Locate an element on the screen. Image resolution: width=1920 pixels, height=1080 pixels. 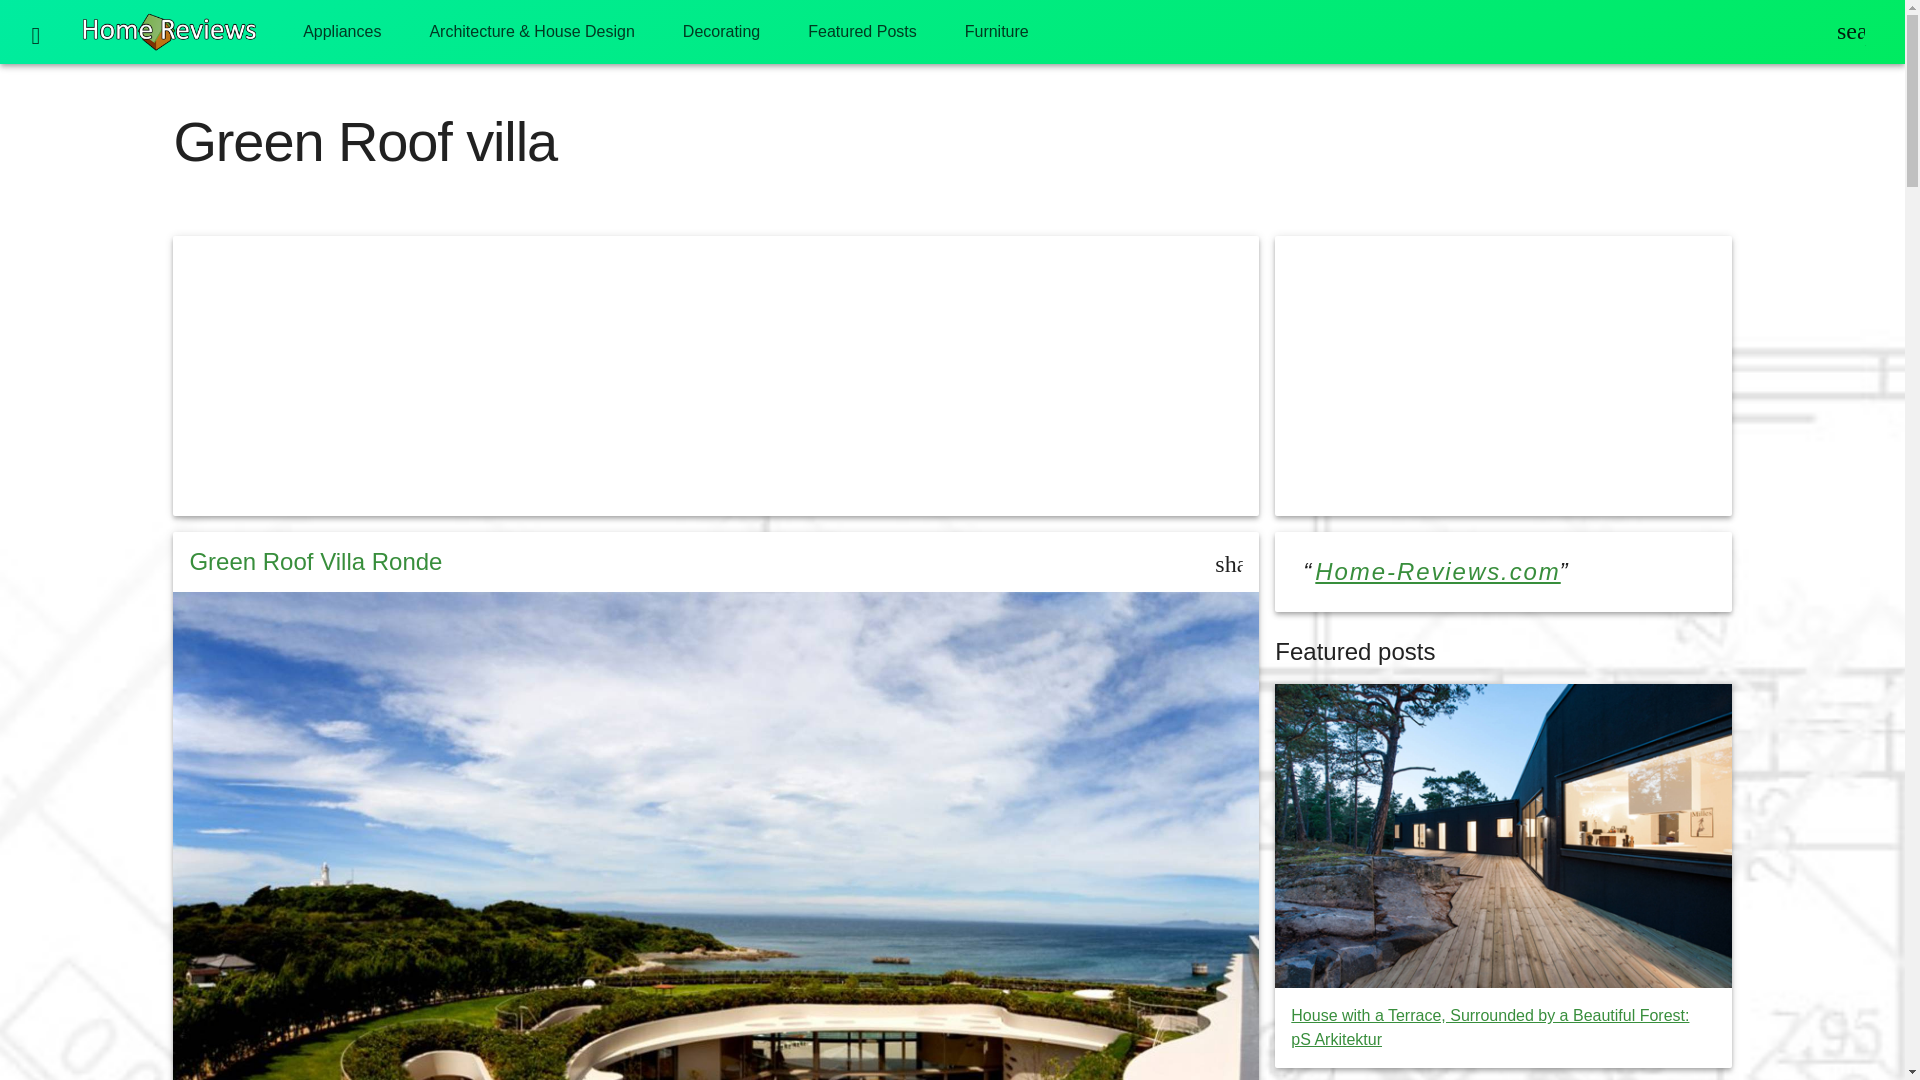
Appliances is located at coordinates (342, 32).